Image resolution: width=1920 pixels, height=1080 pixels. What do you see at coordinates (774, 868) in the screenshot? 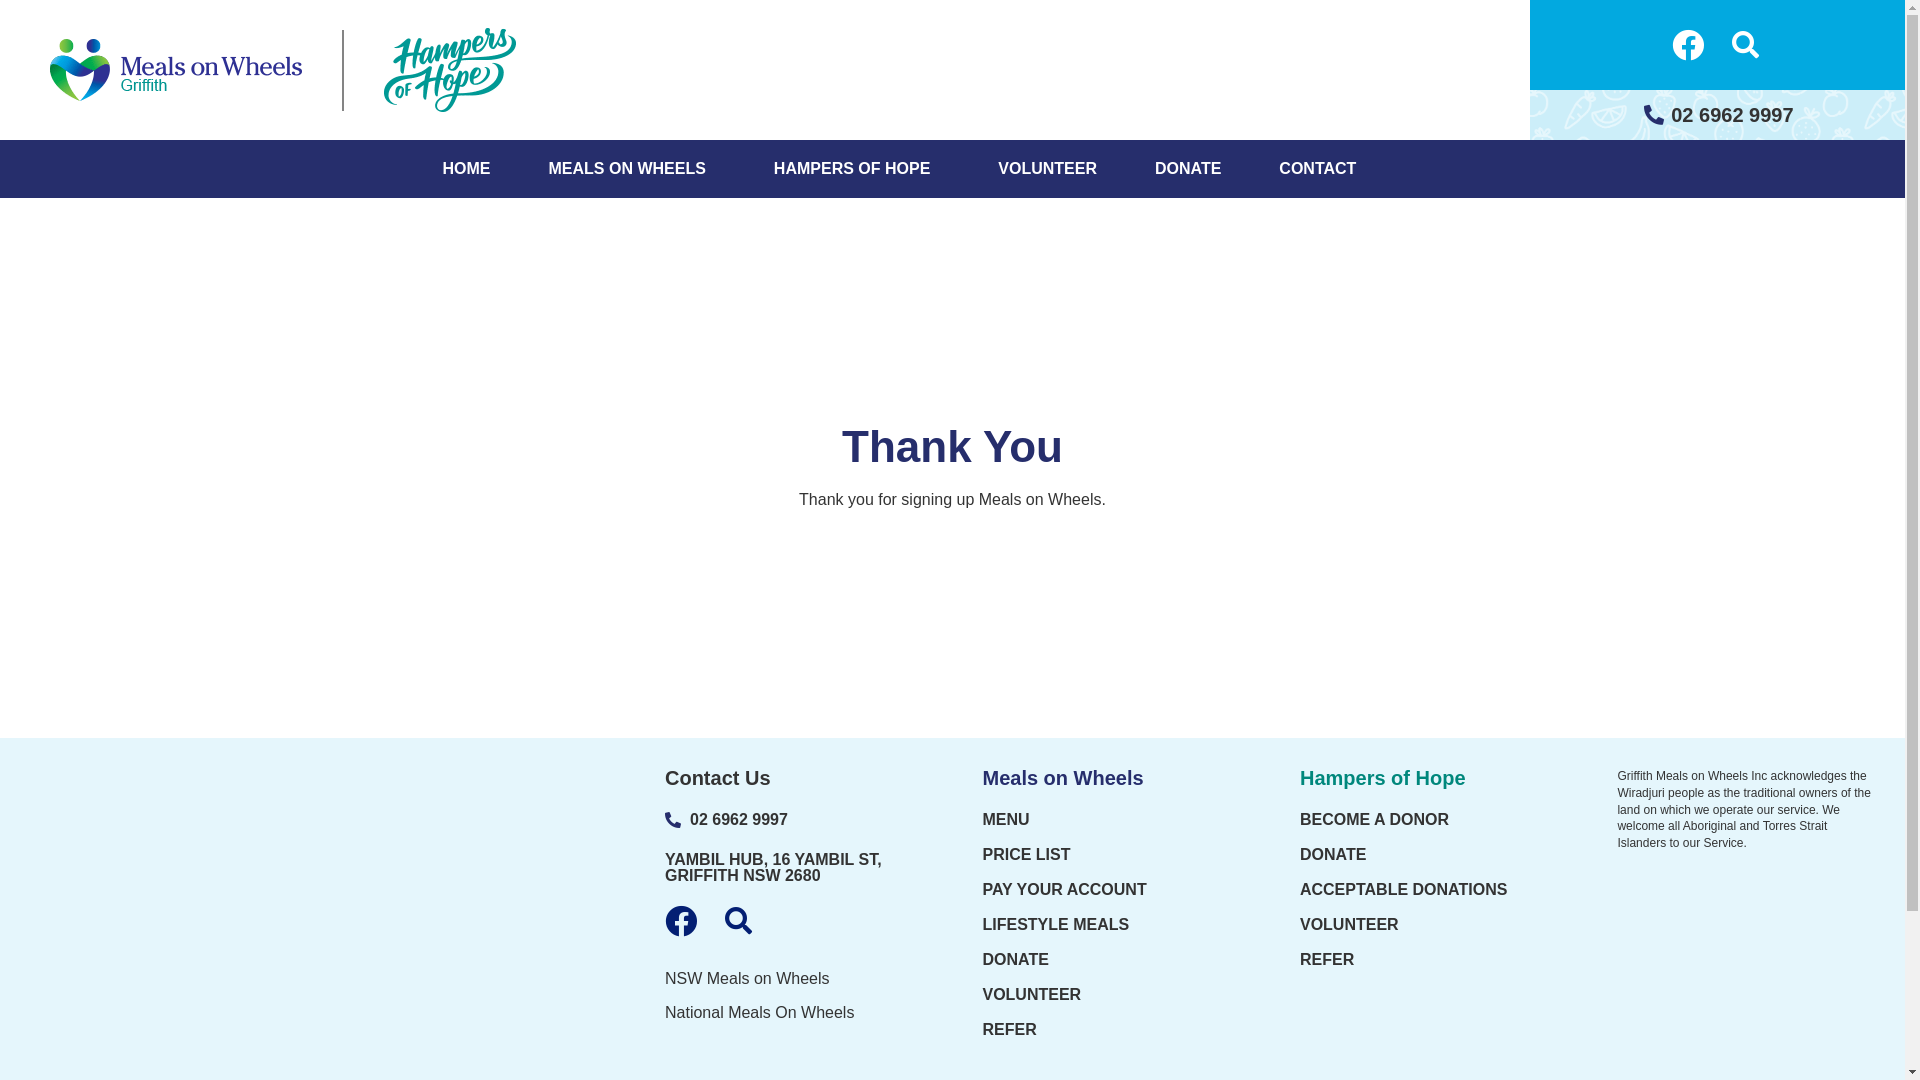
I see `YAMBIL HUB, 16 YAMBIL ST,
GRIFFITH NSW 2680` at bounding box center [774, 868].